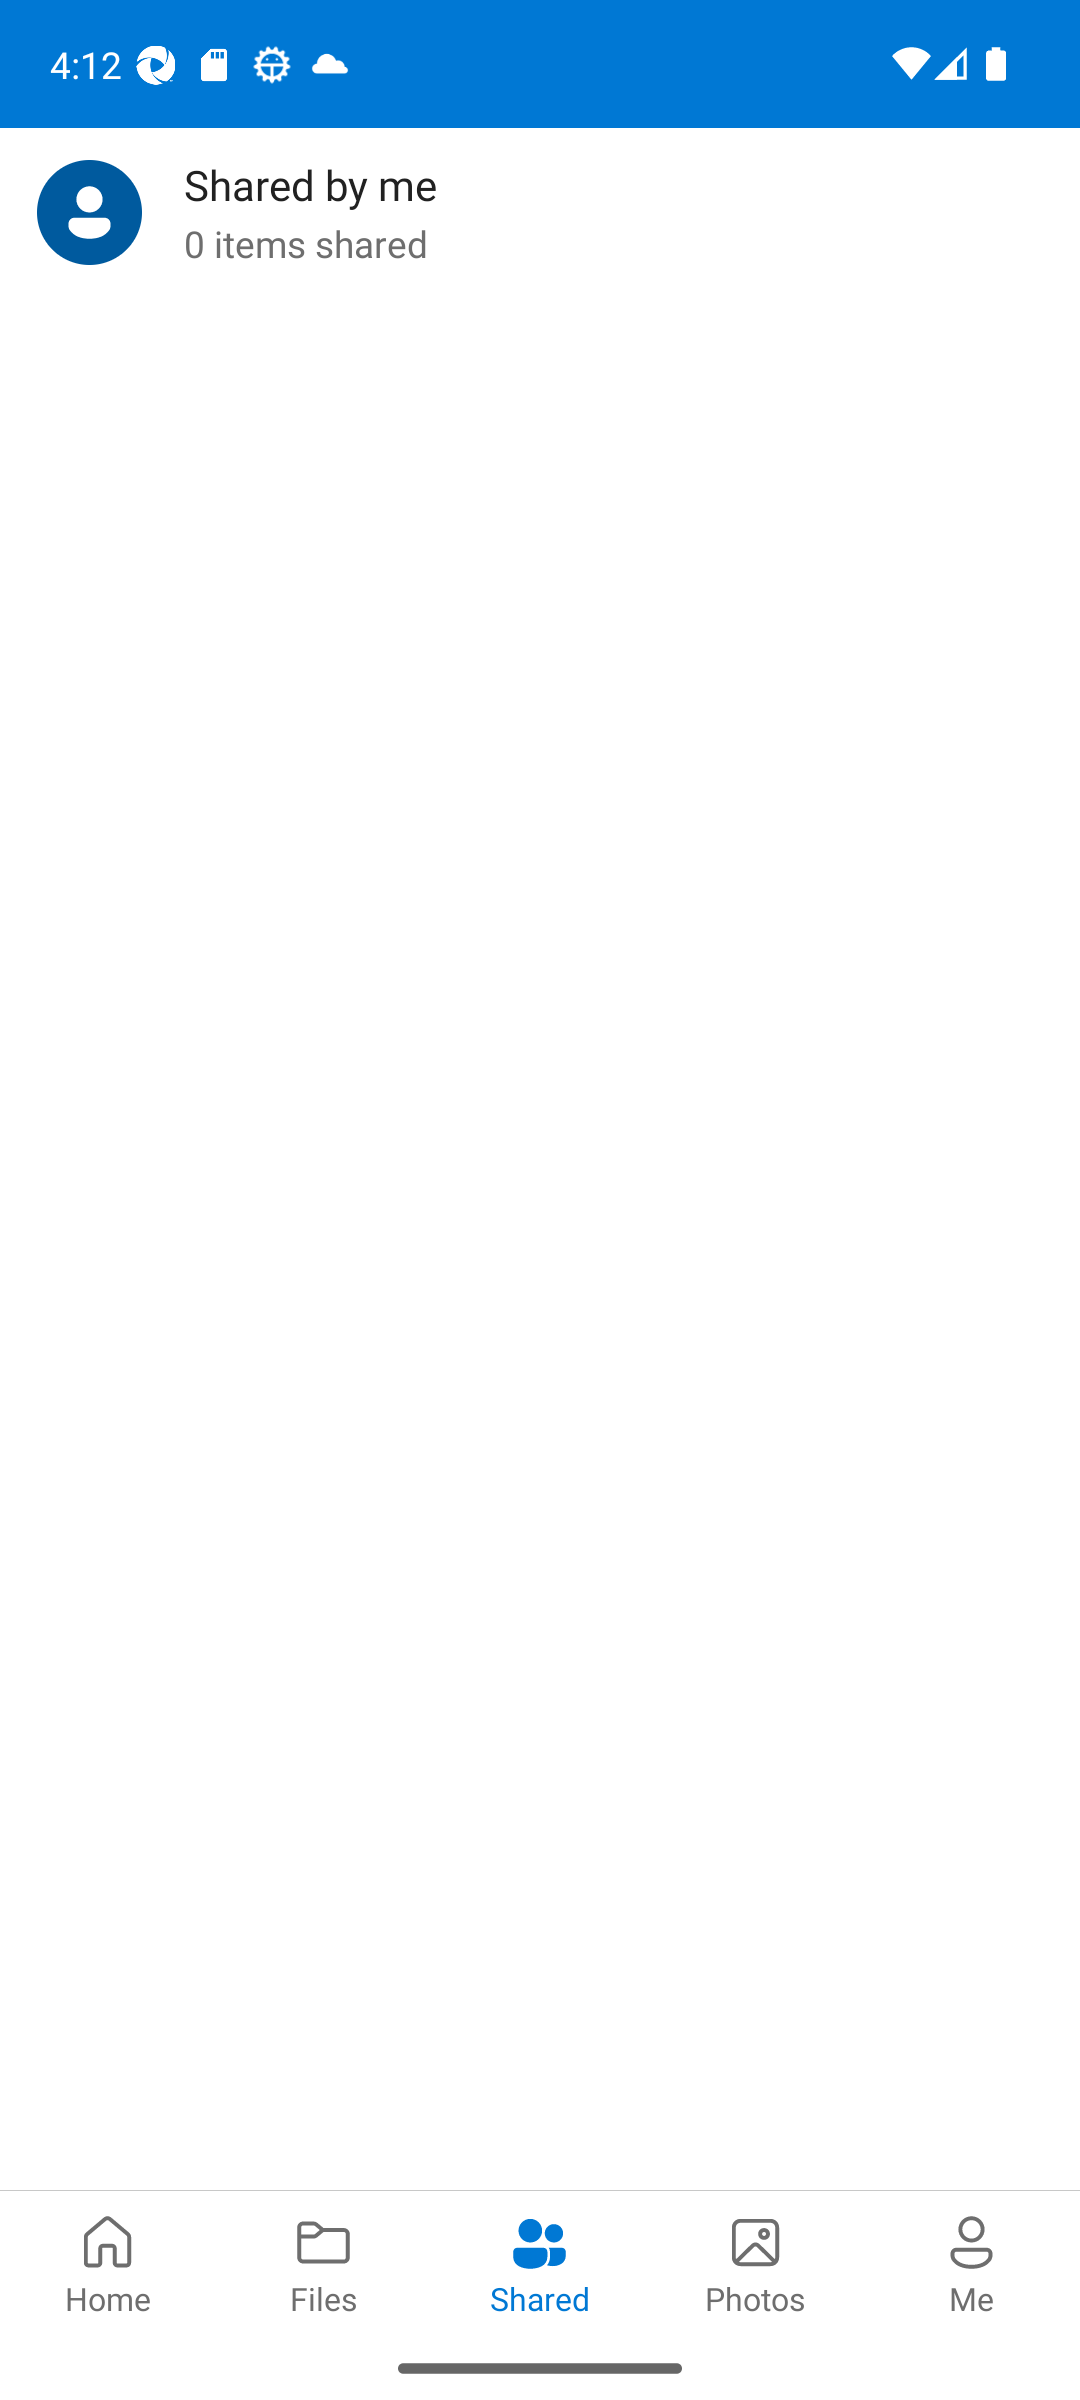 The height and width of the screenshot is (2400, 1080). What do you see at coordinates (972, 2262) in the screenshot?
I see `Me pivot Me` at bounding box center [972, 2262].